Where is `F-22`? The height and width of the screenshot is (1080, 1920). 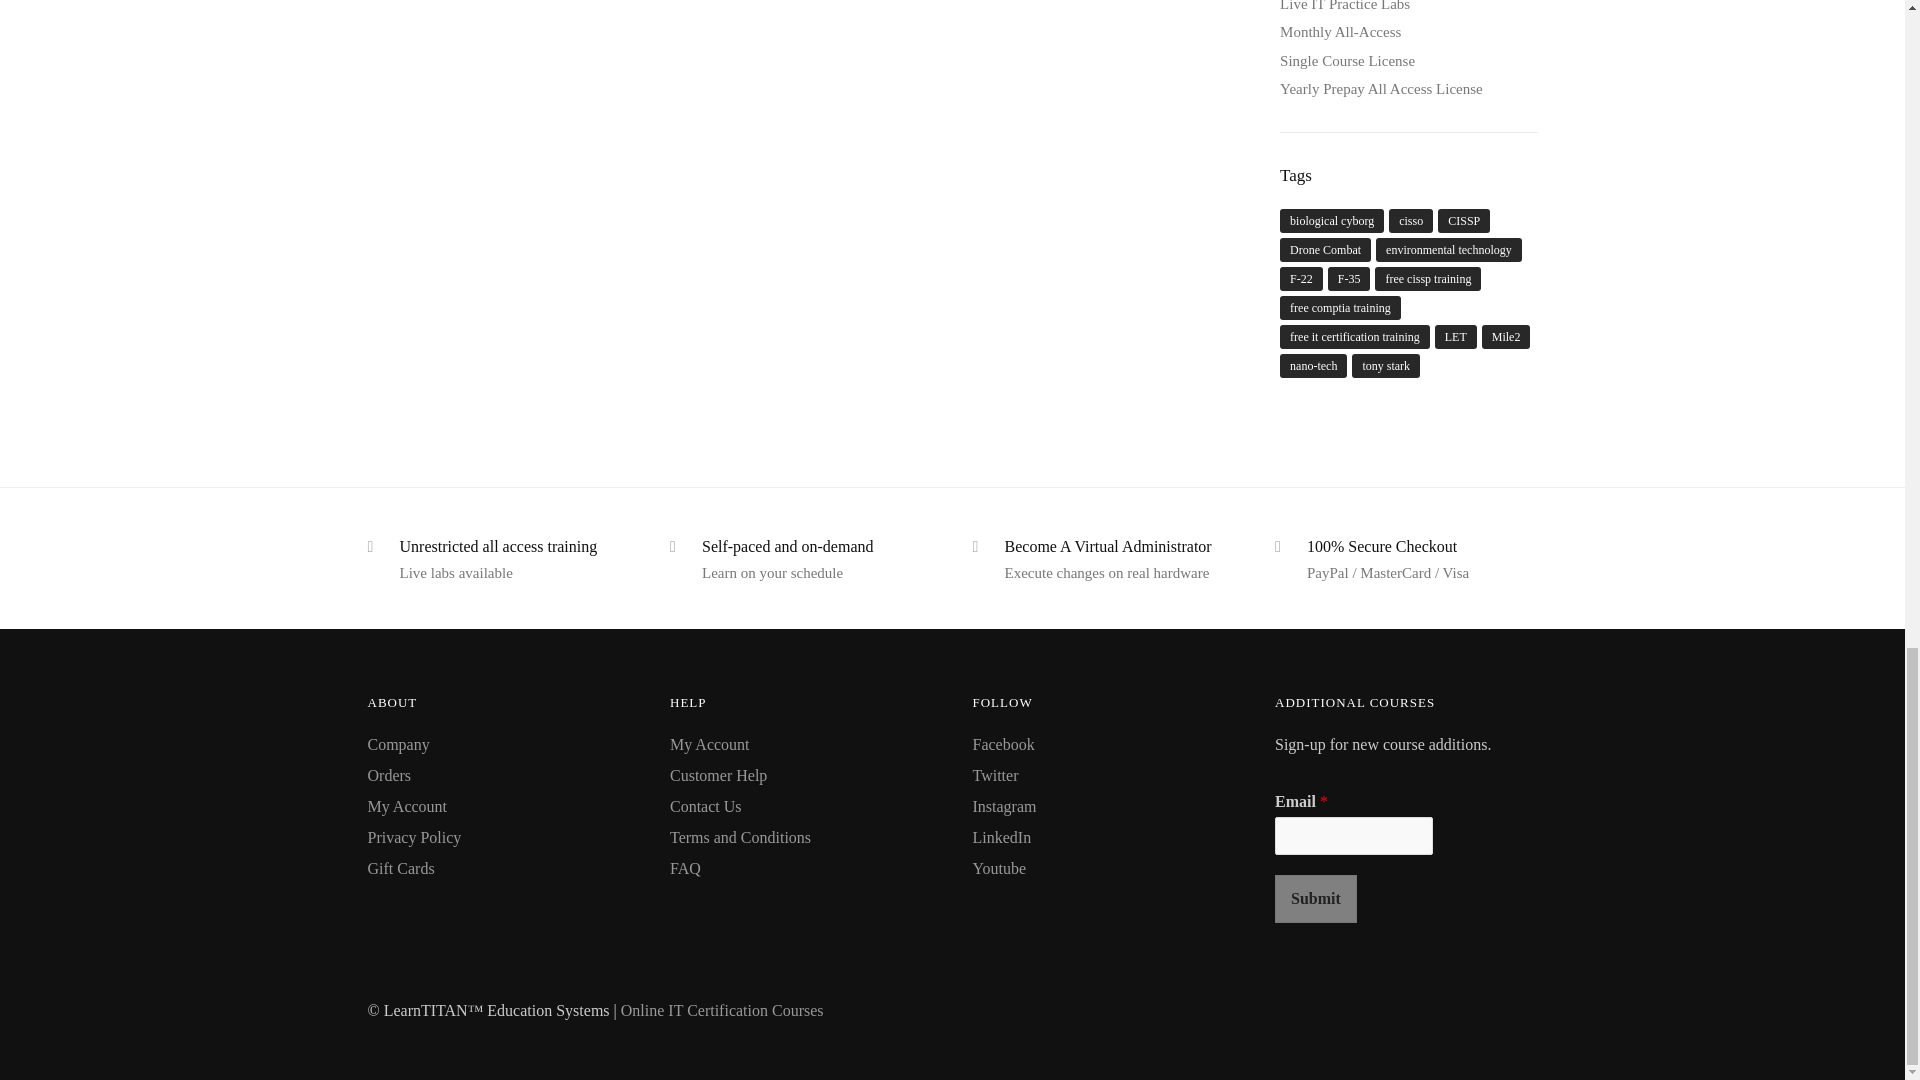
F-22 is located at coordinates (1301, 278).